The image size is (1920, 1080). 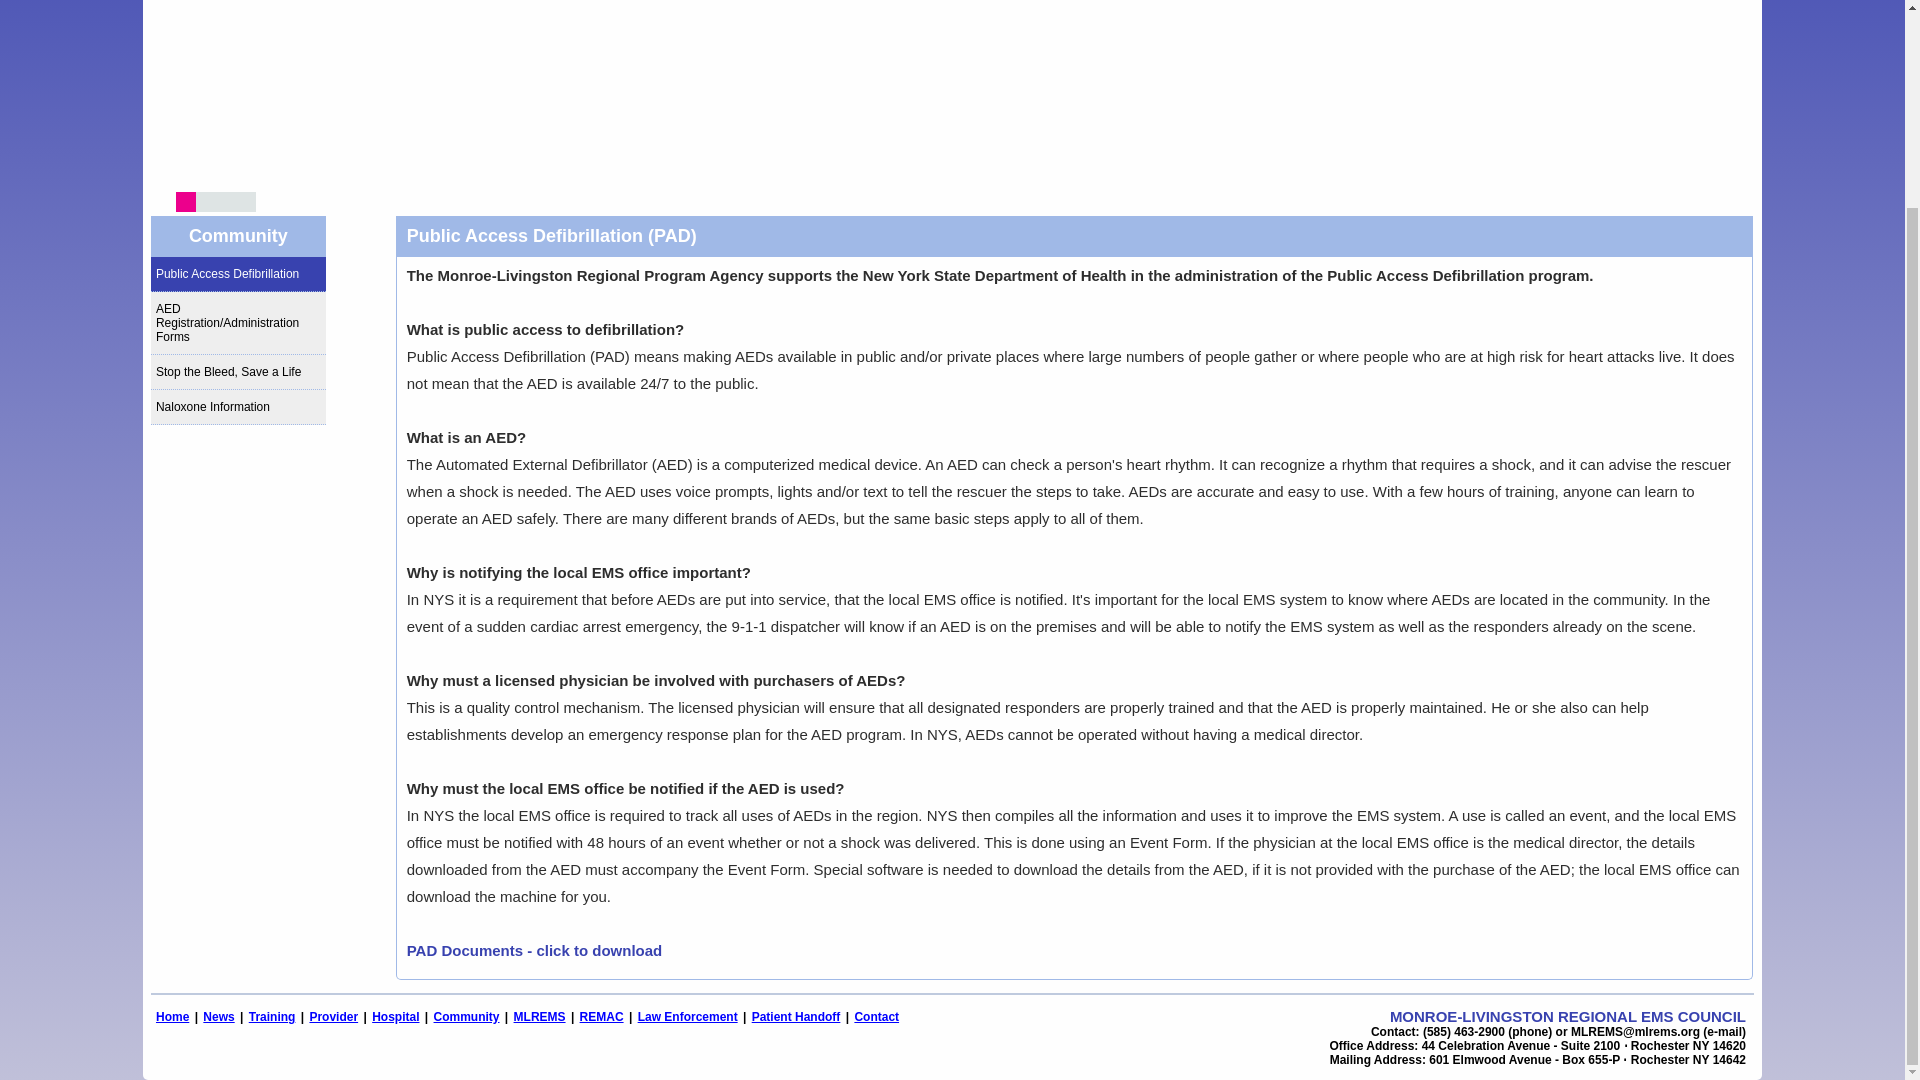 What do you see at coordinates (246, 202) in the screenshot?
I see `4` at bounding box center [246, 202].